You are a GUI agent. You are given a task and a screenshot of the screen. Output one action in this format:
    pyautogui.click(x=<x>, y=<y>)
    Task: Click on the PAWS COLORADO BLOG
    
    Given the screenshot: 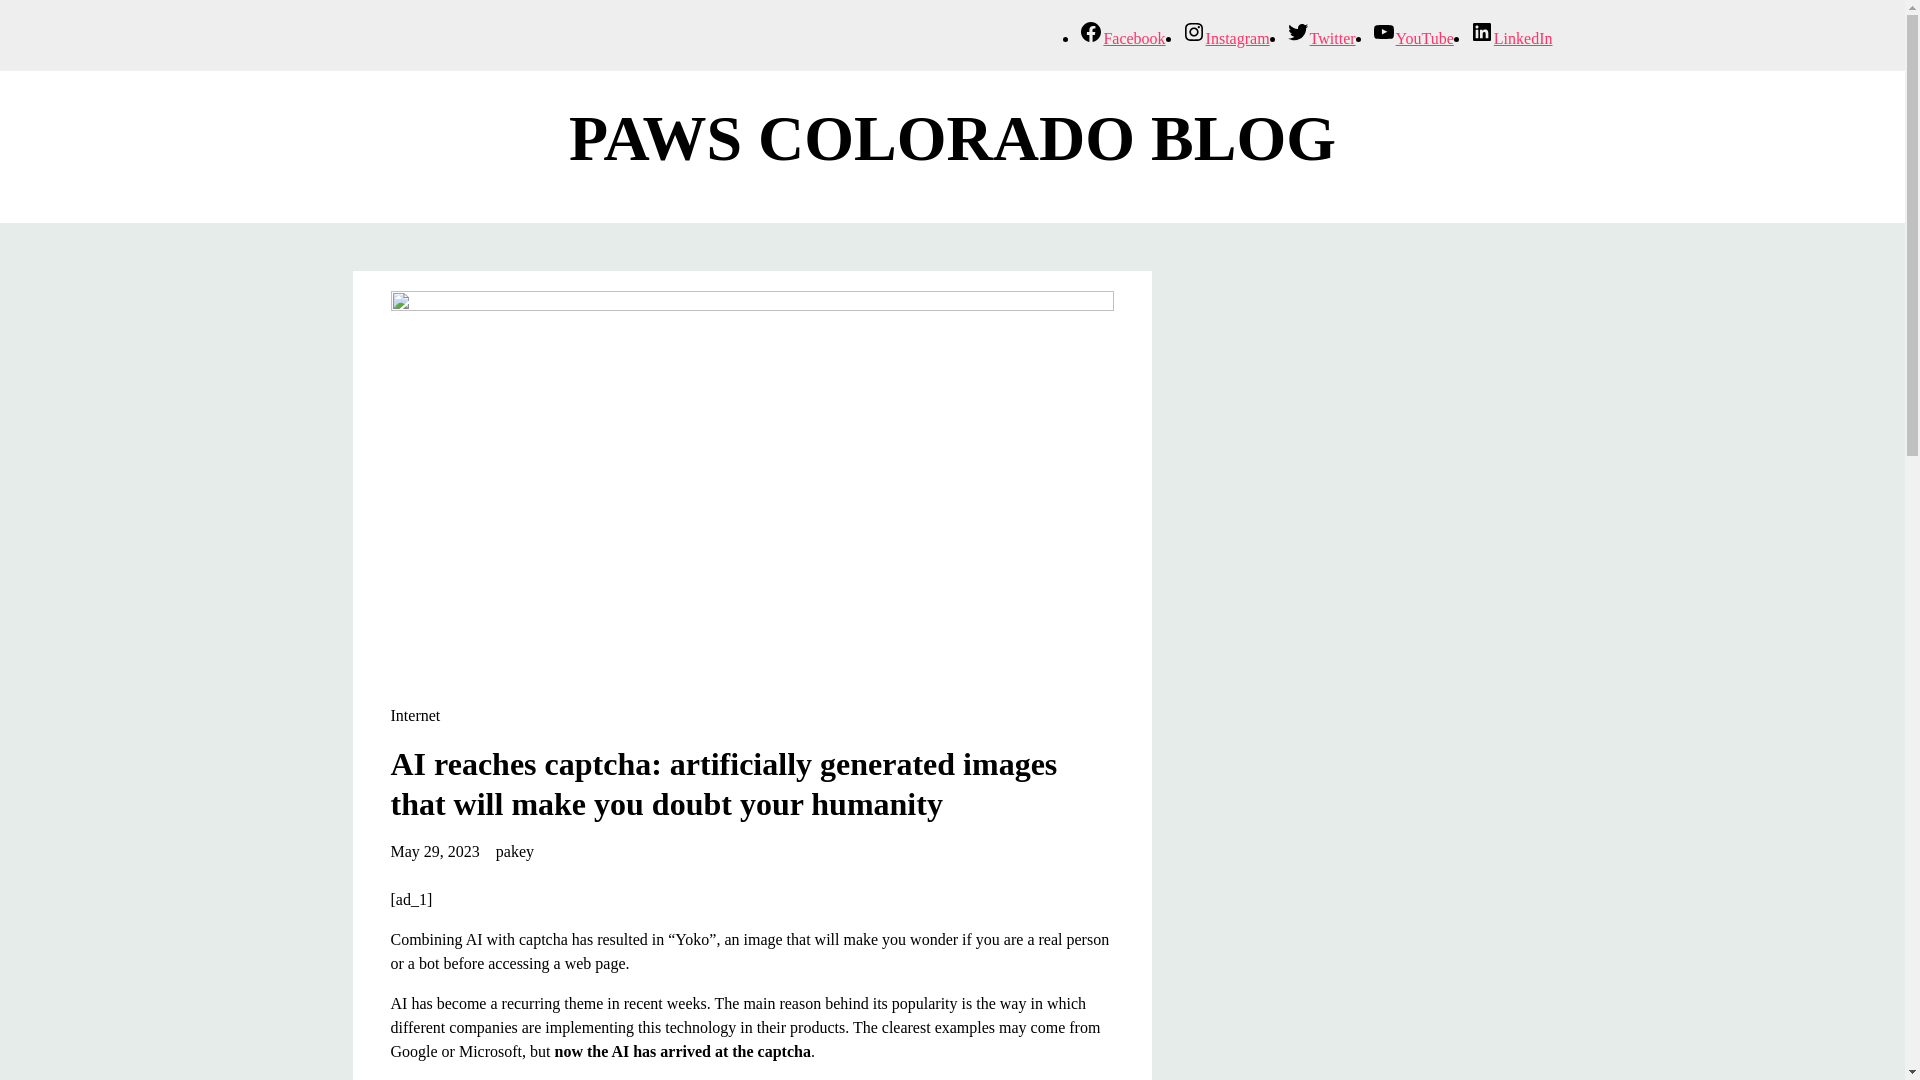 What is the action you would take?
    pyautogui.click(x=952, y=138)
    